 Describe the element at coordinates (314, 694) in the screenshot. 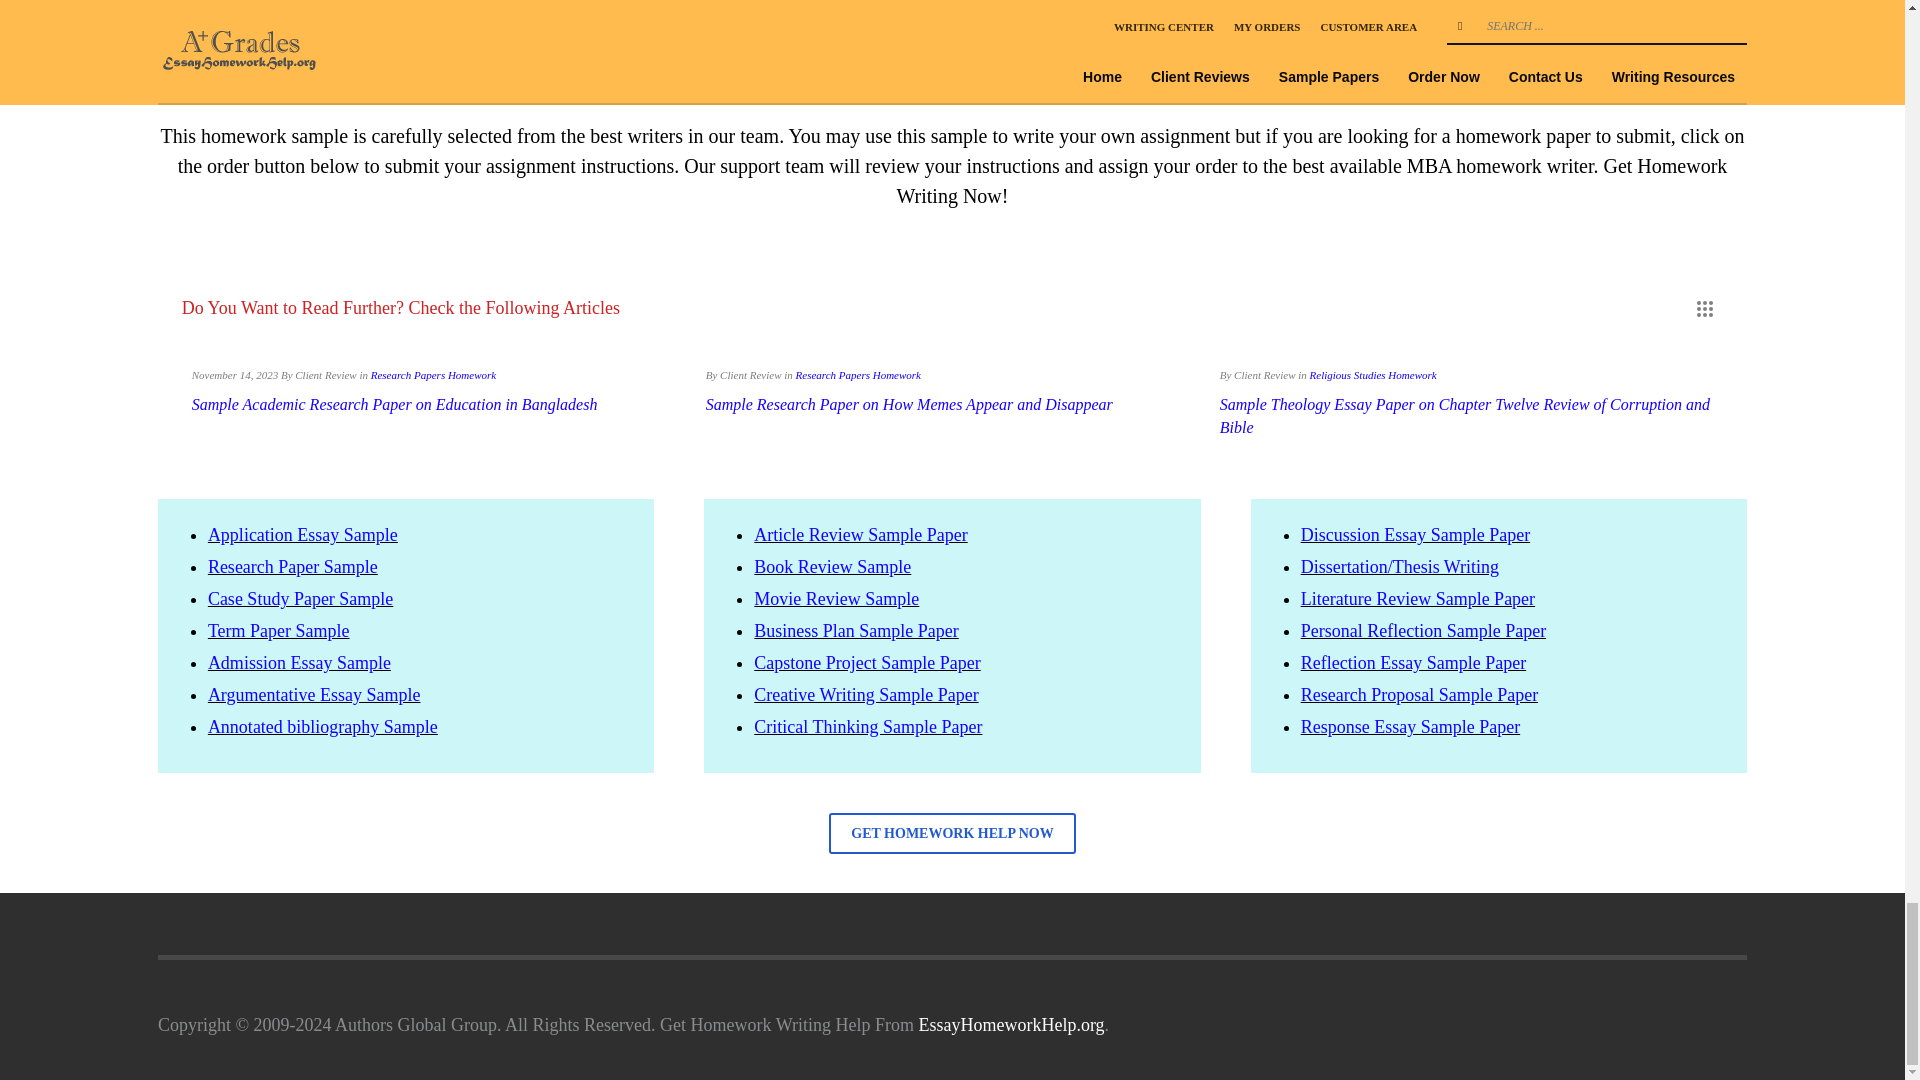

I see `Argumentative Essay Sample` at that location.